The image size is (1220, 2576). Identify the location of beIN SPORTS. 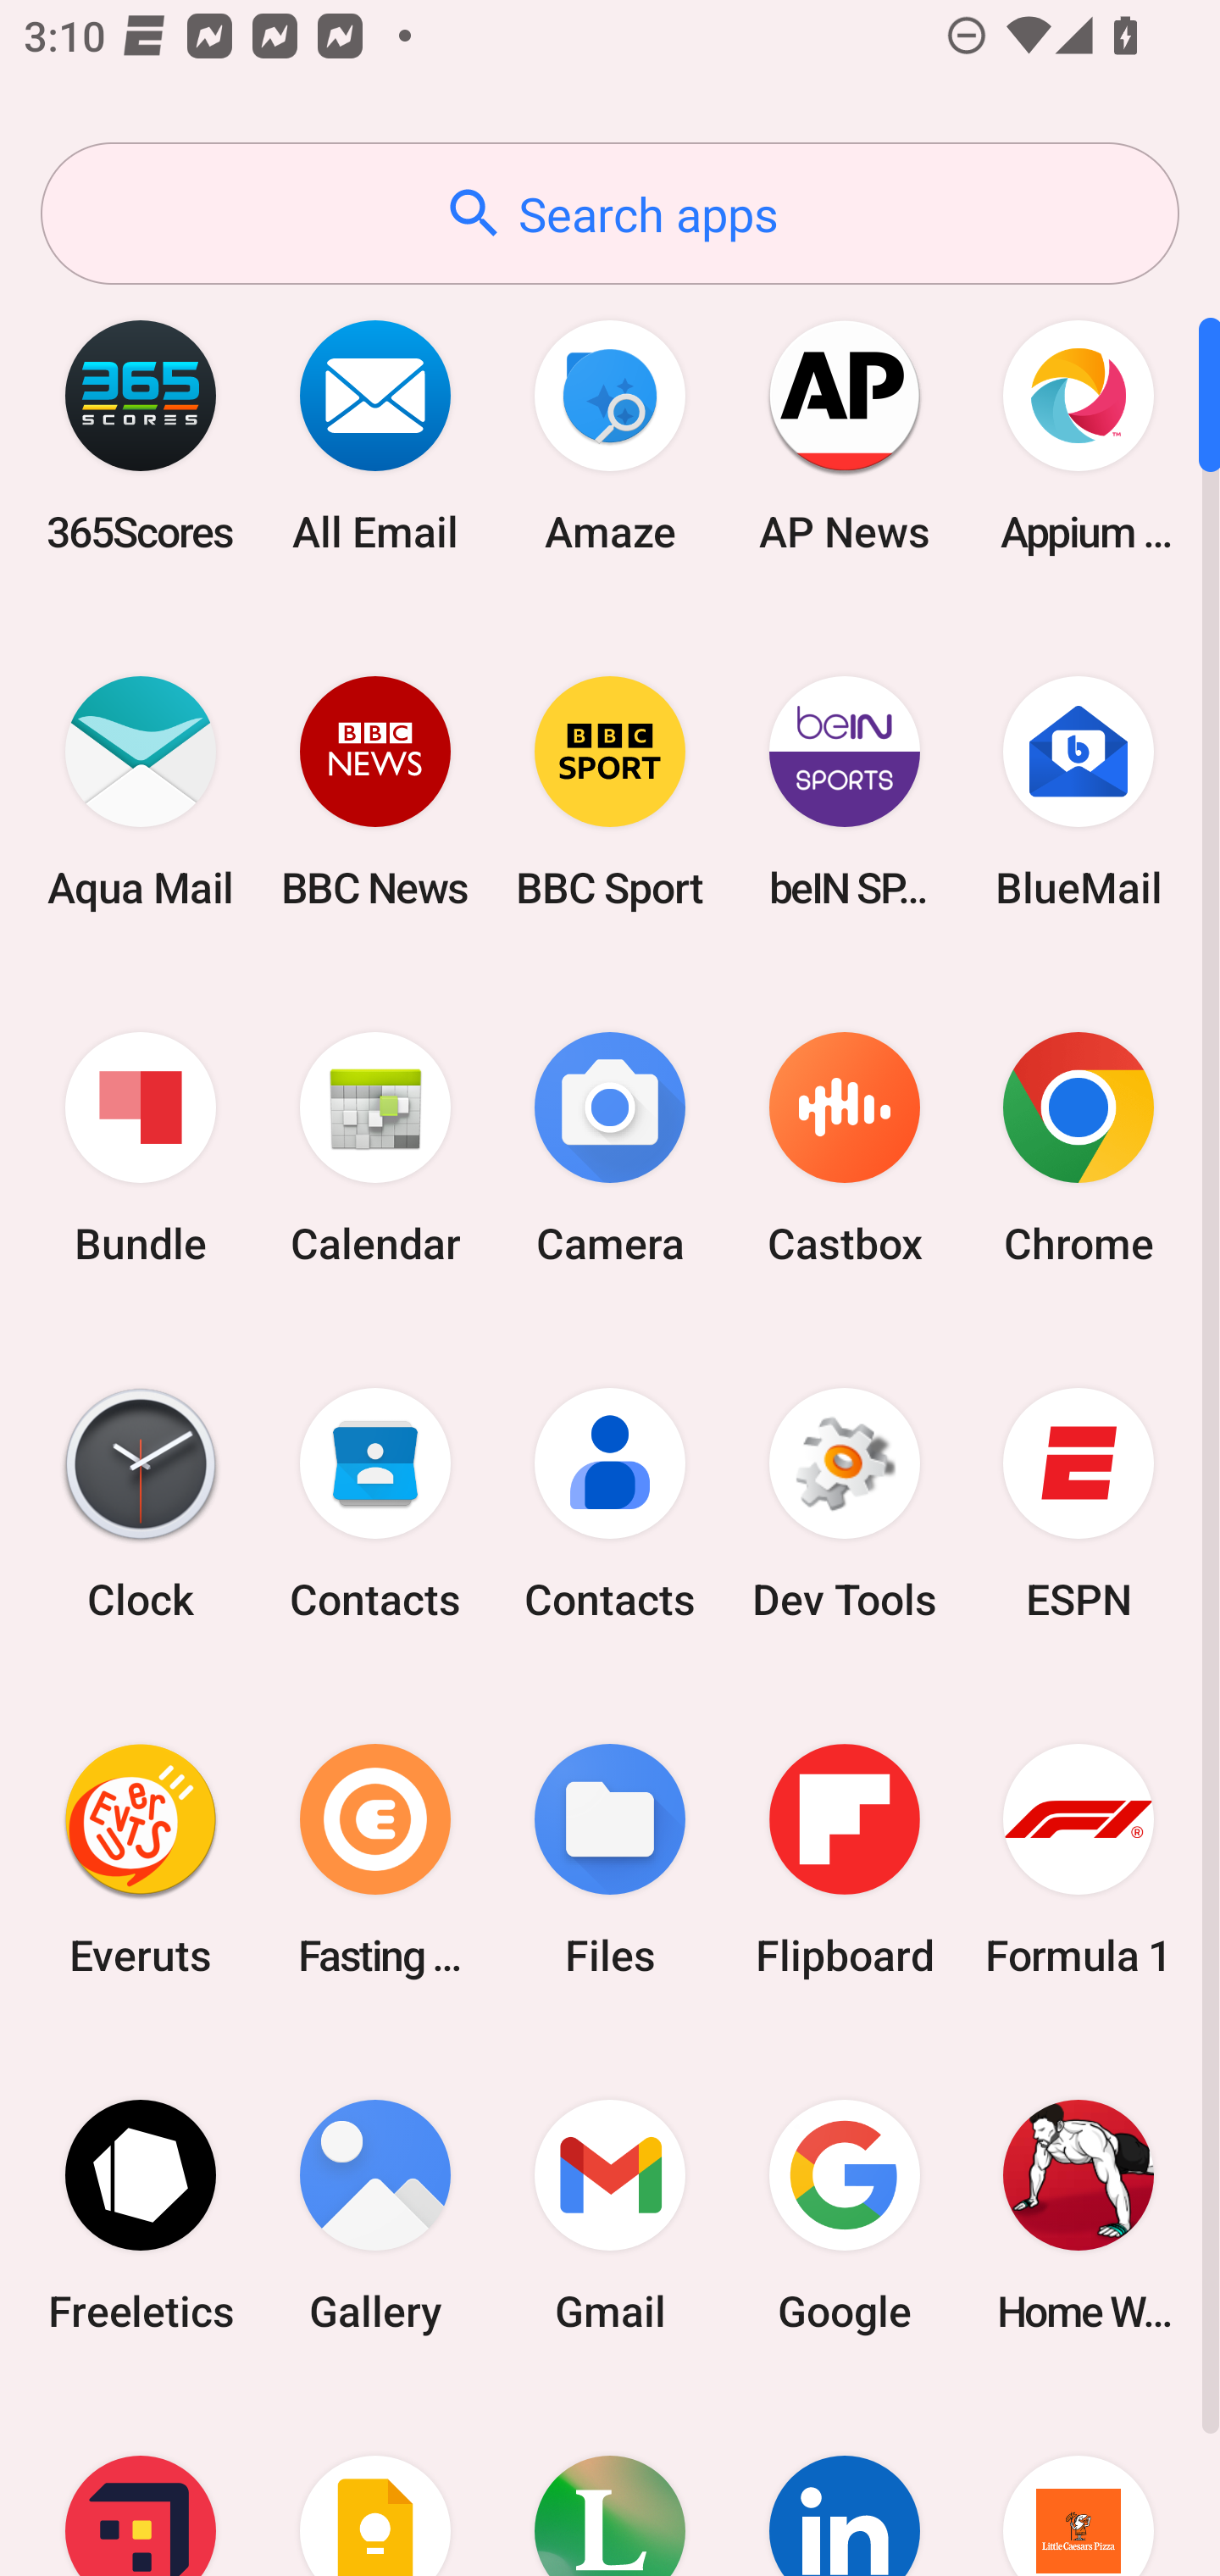
(844, 791).